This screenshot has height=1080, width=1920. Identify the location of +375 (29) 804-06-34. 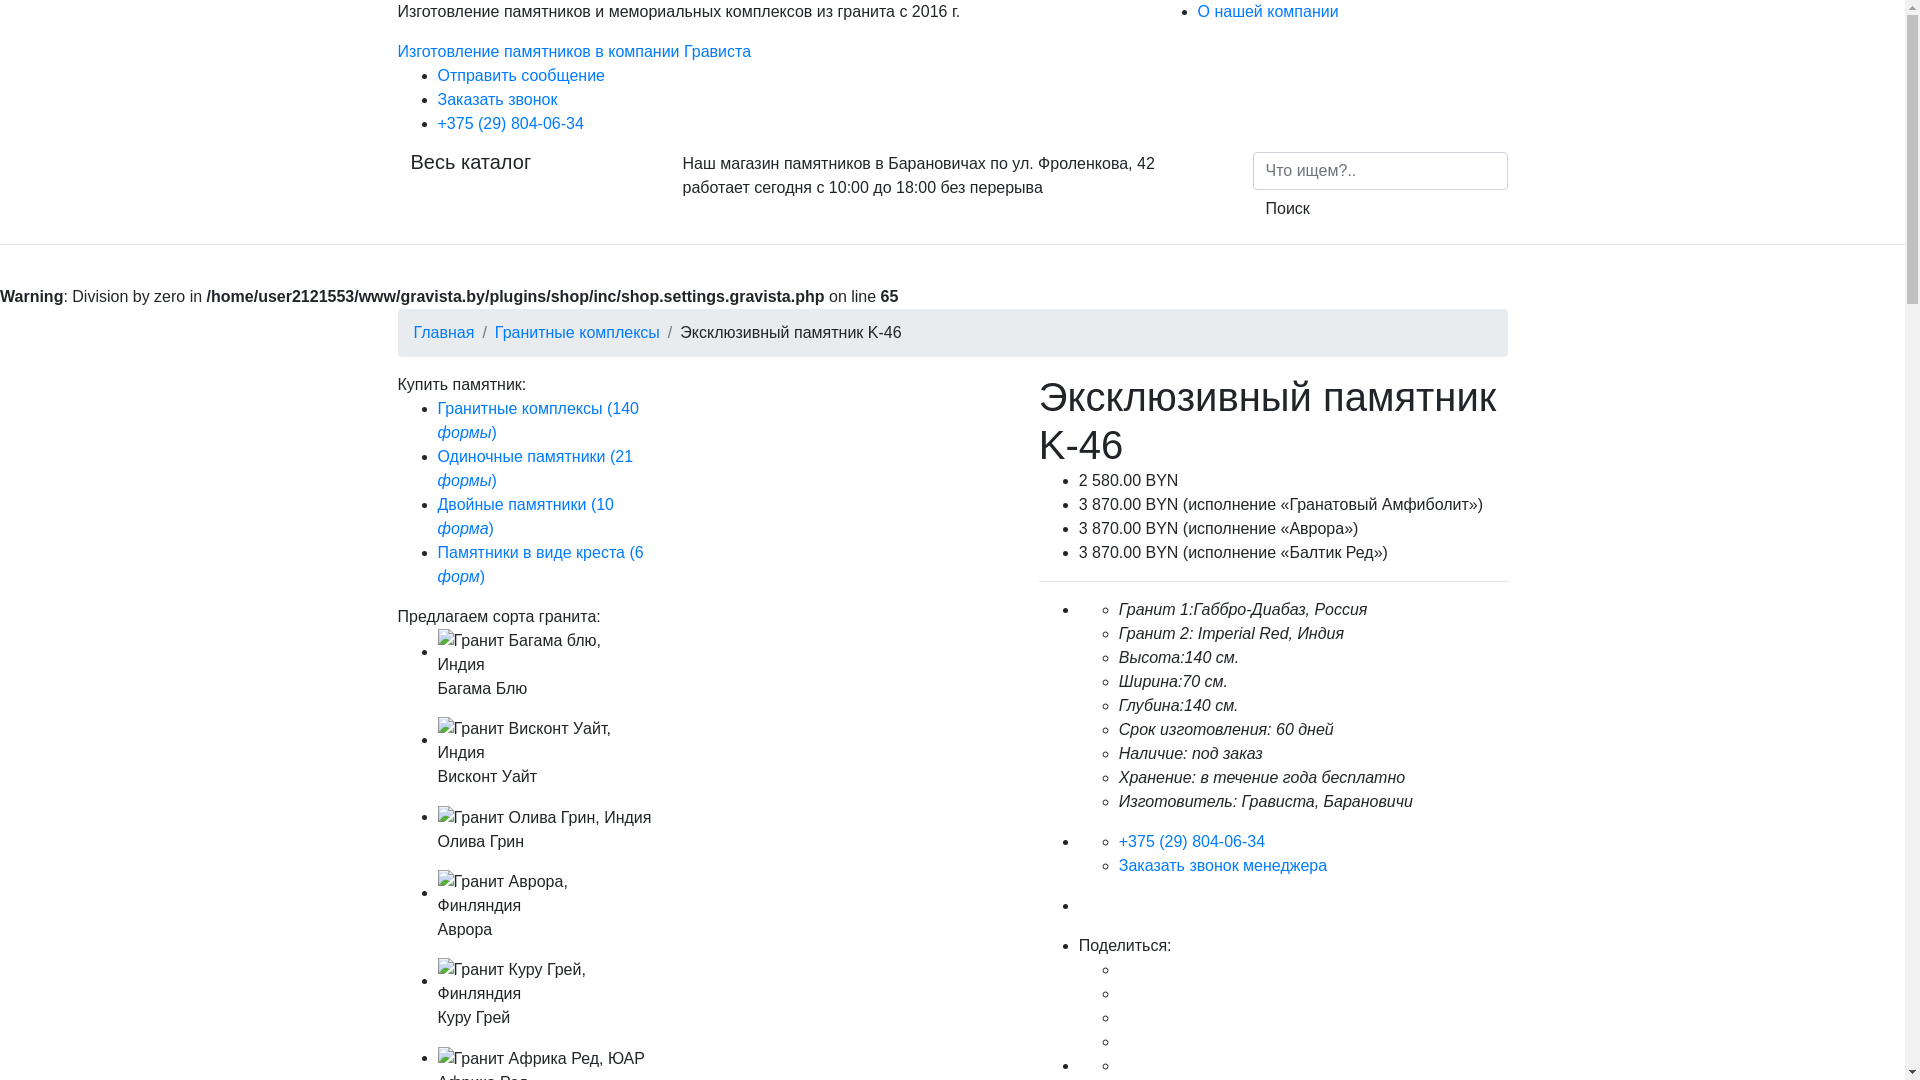
(511, 124).